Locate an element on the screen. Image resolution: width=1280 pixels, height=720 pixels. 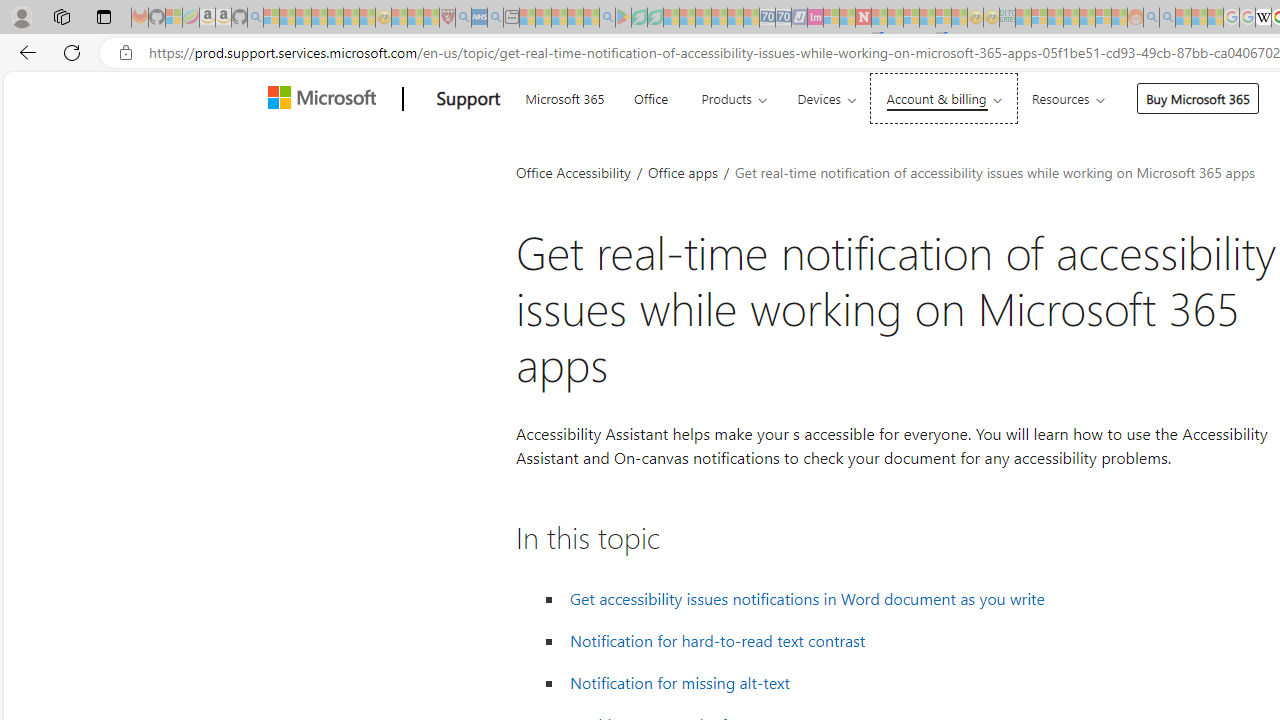
utah sues federal government - Search - Sleeping is located at coordinates (495, 18).